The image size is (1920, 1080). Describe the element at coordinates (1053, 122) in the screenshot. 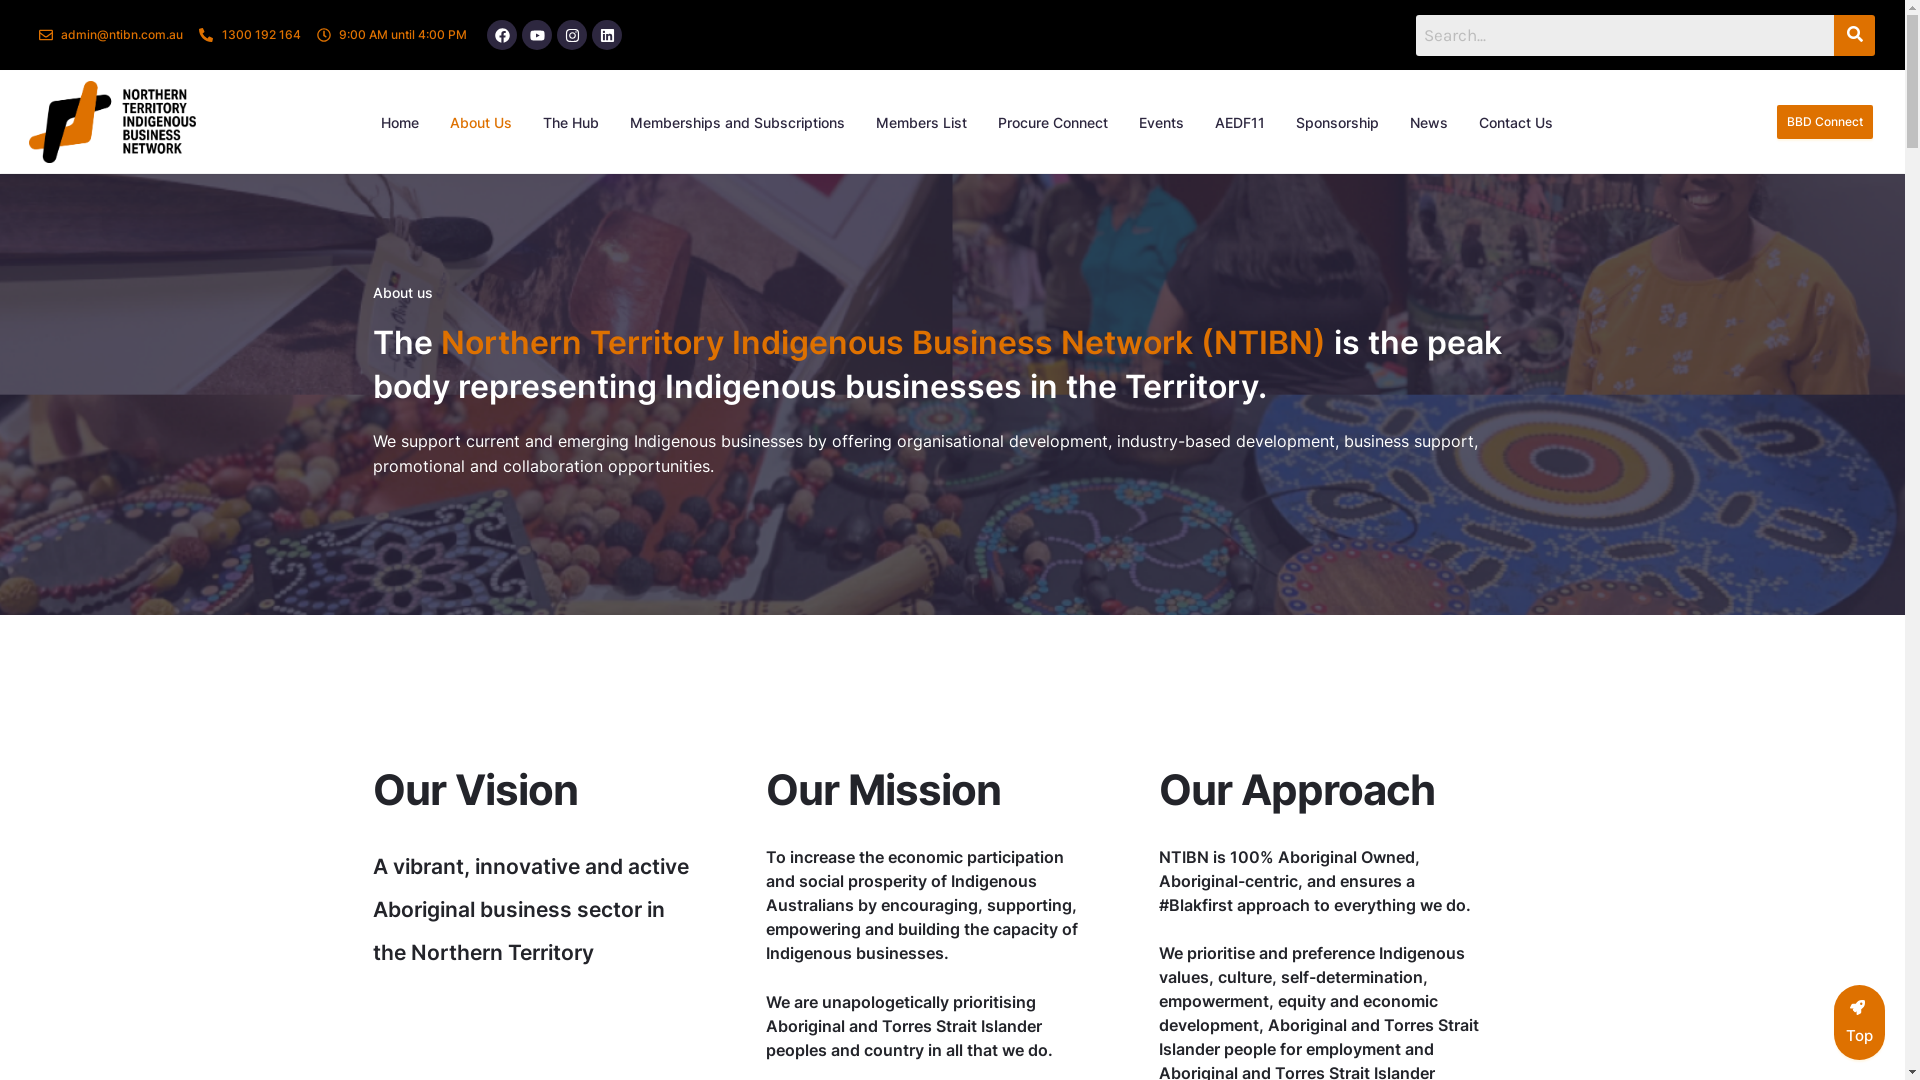

I see `Procure Connect` at that location.